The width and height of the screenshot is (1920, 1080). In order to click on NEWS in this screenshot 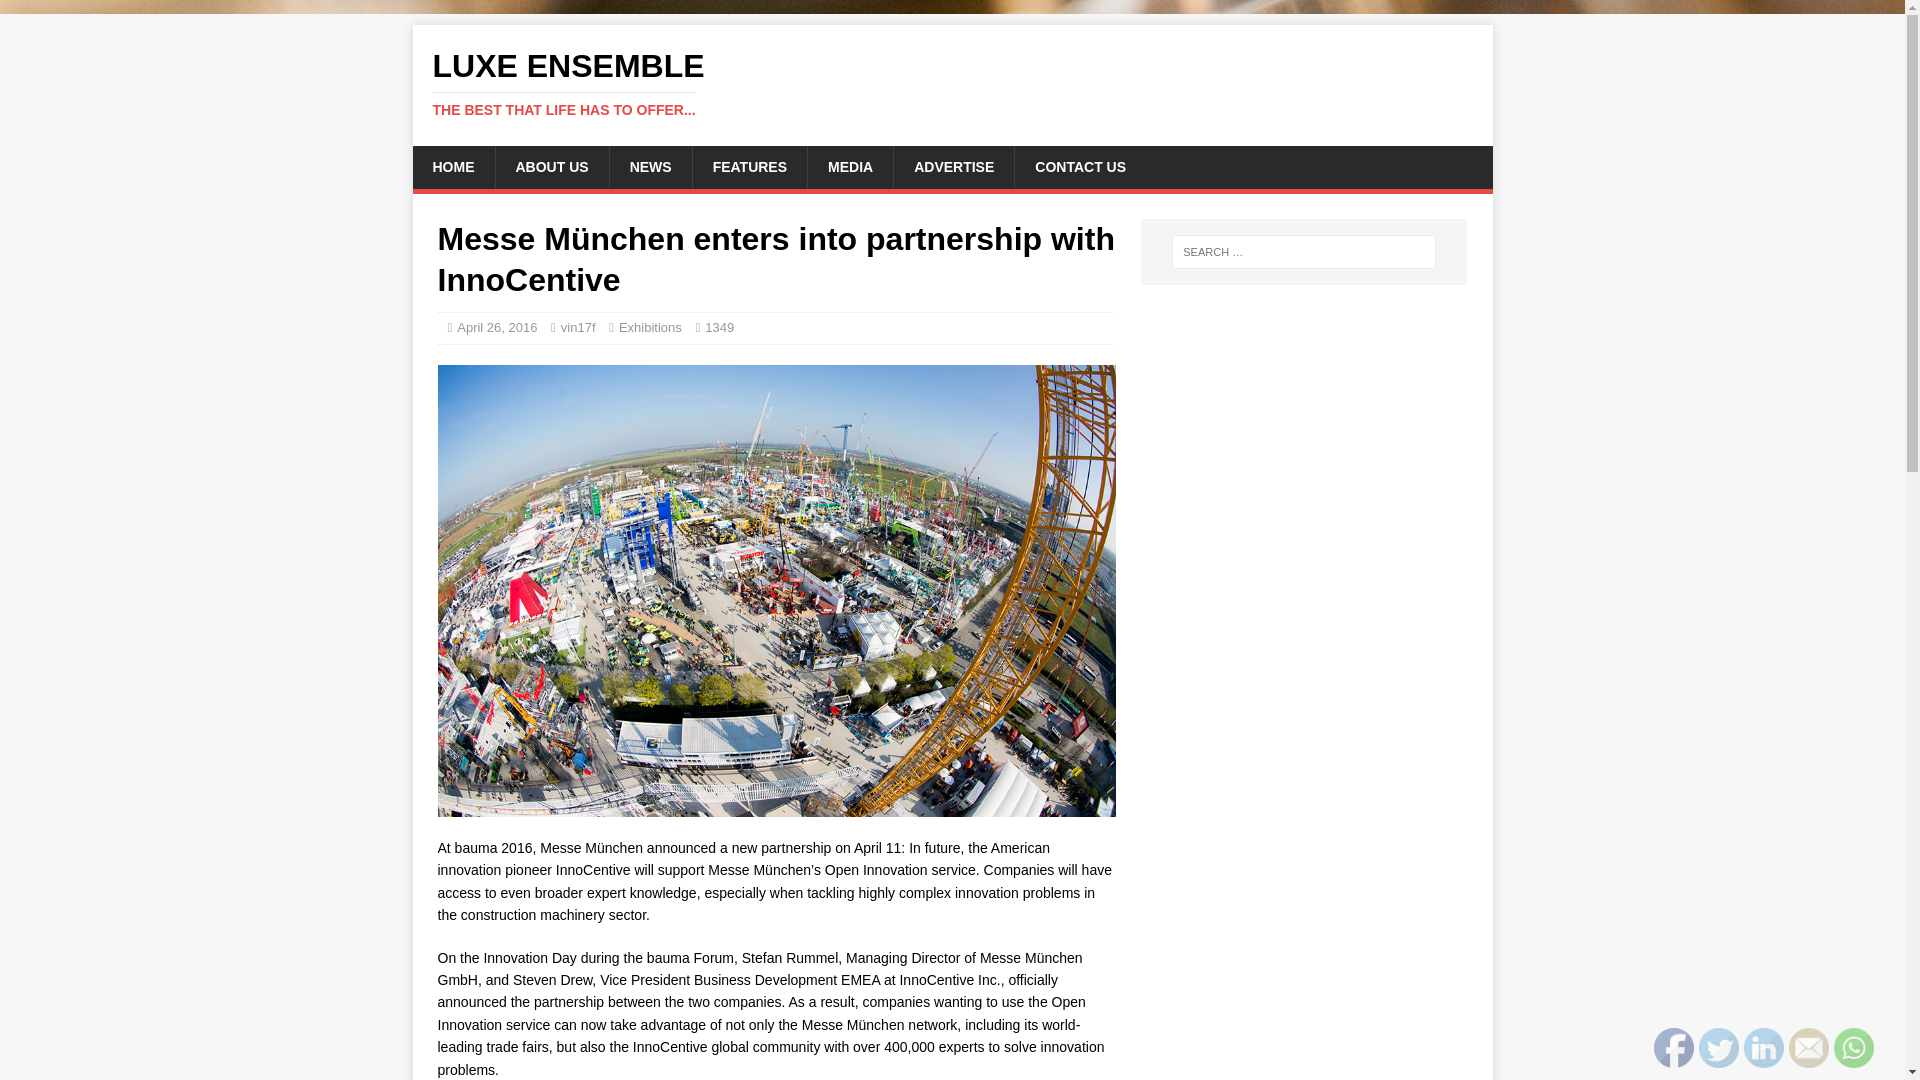, I will do `click(650, 166)`.